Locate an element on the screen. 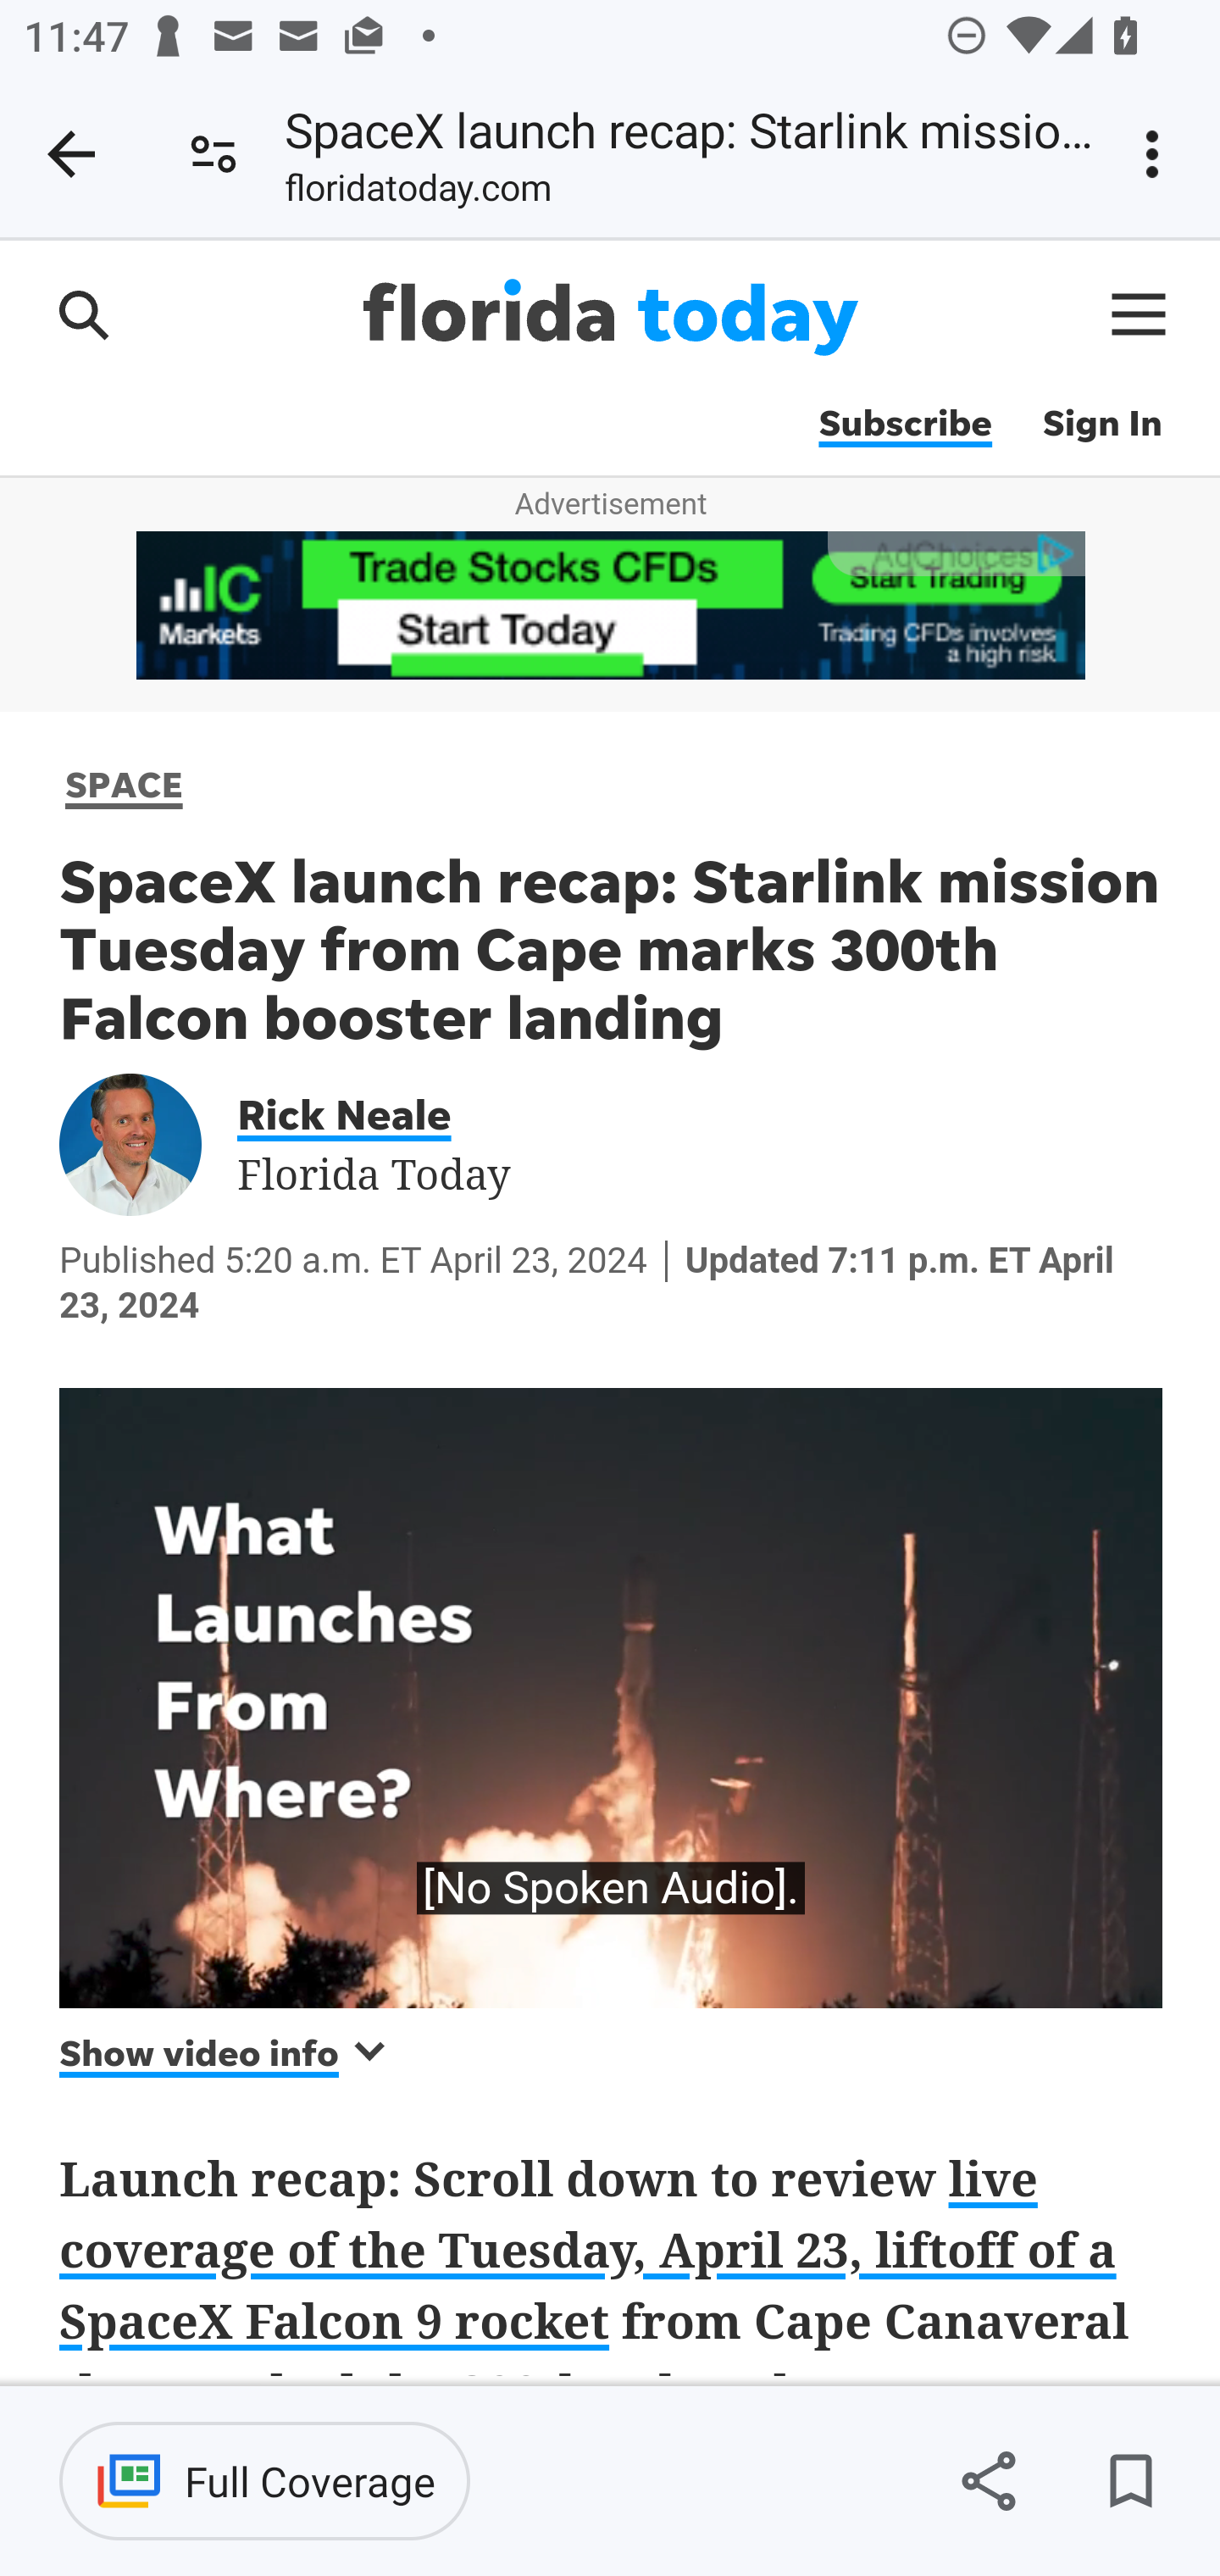  Customize and control Google Chrome is located at coordinates (1157, 154).